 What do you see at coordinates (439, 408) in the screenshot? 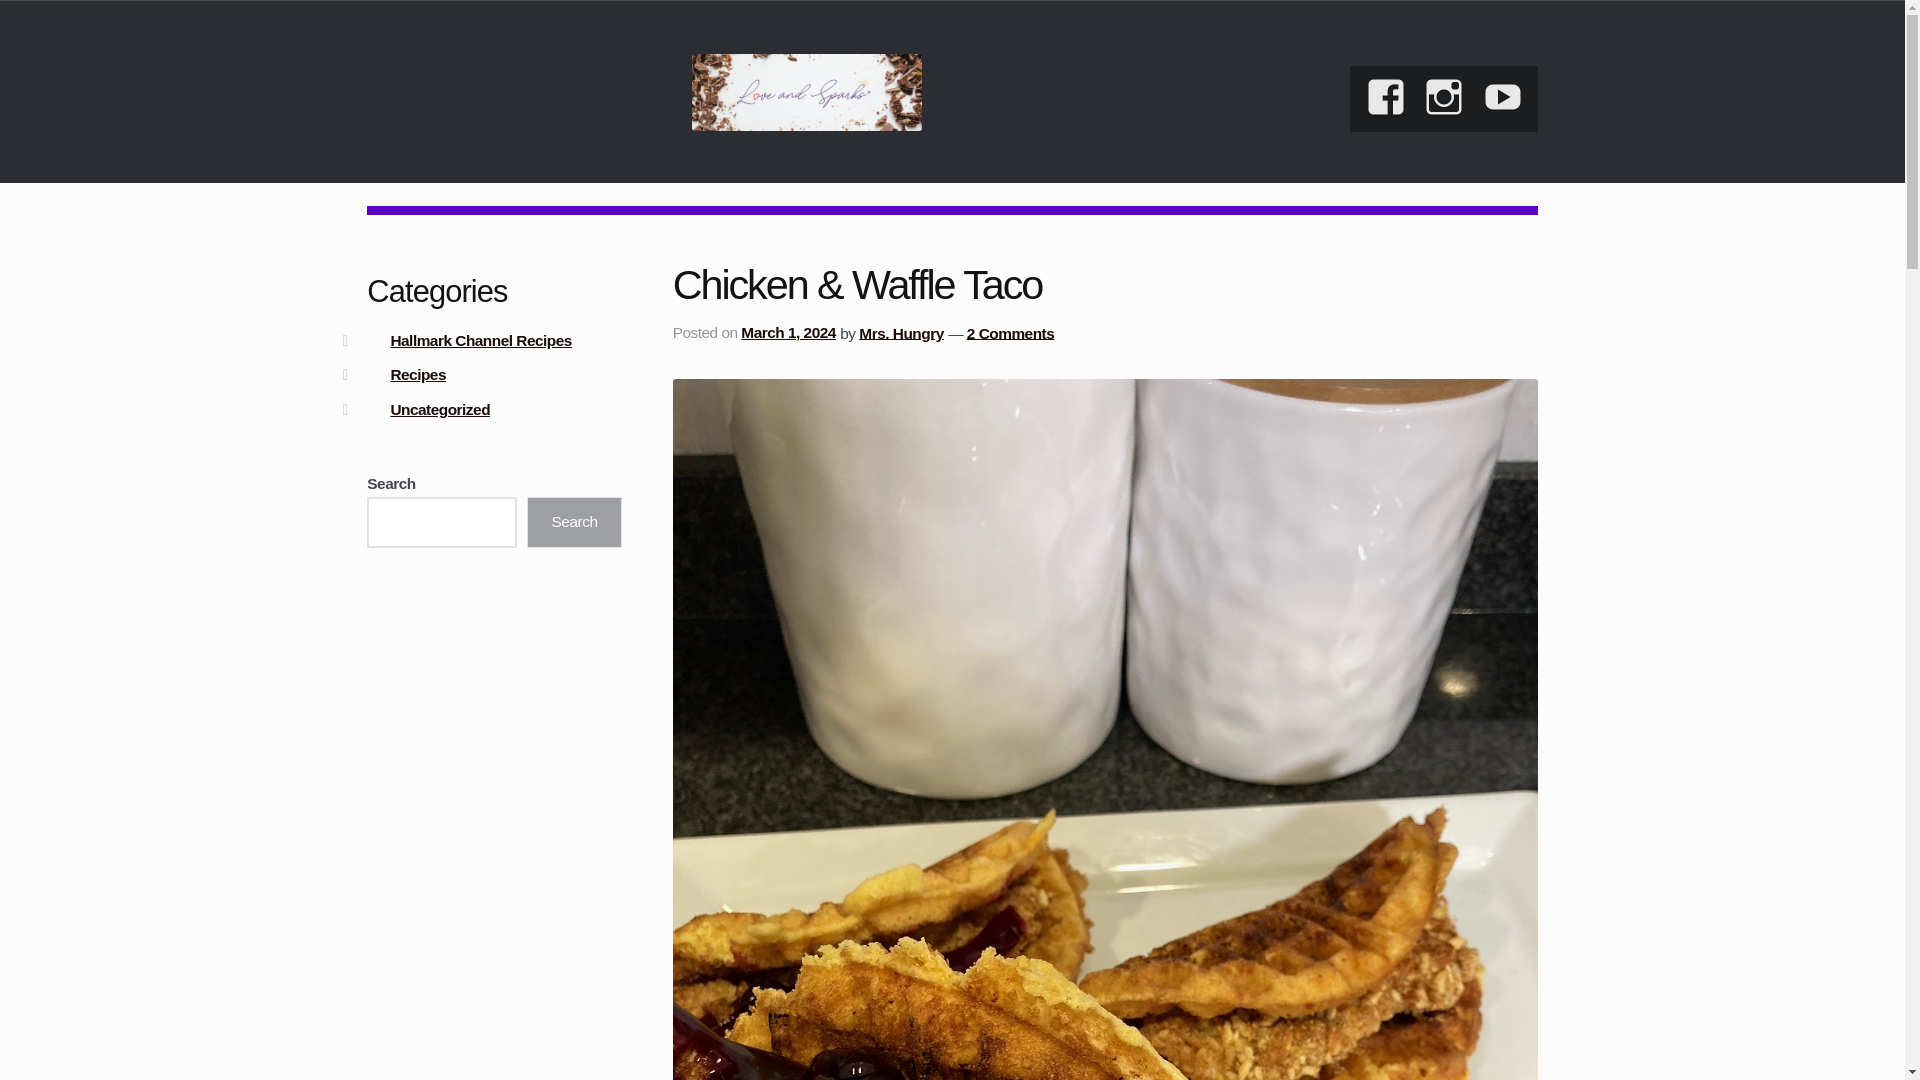
I see `Uncategorized` at bounding box center [439, 408].